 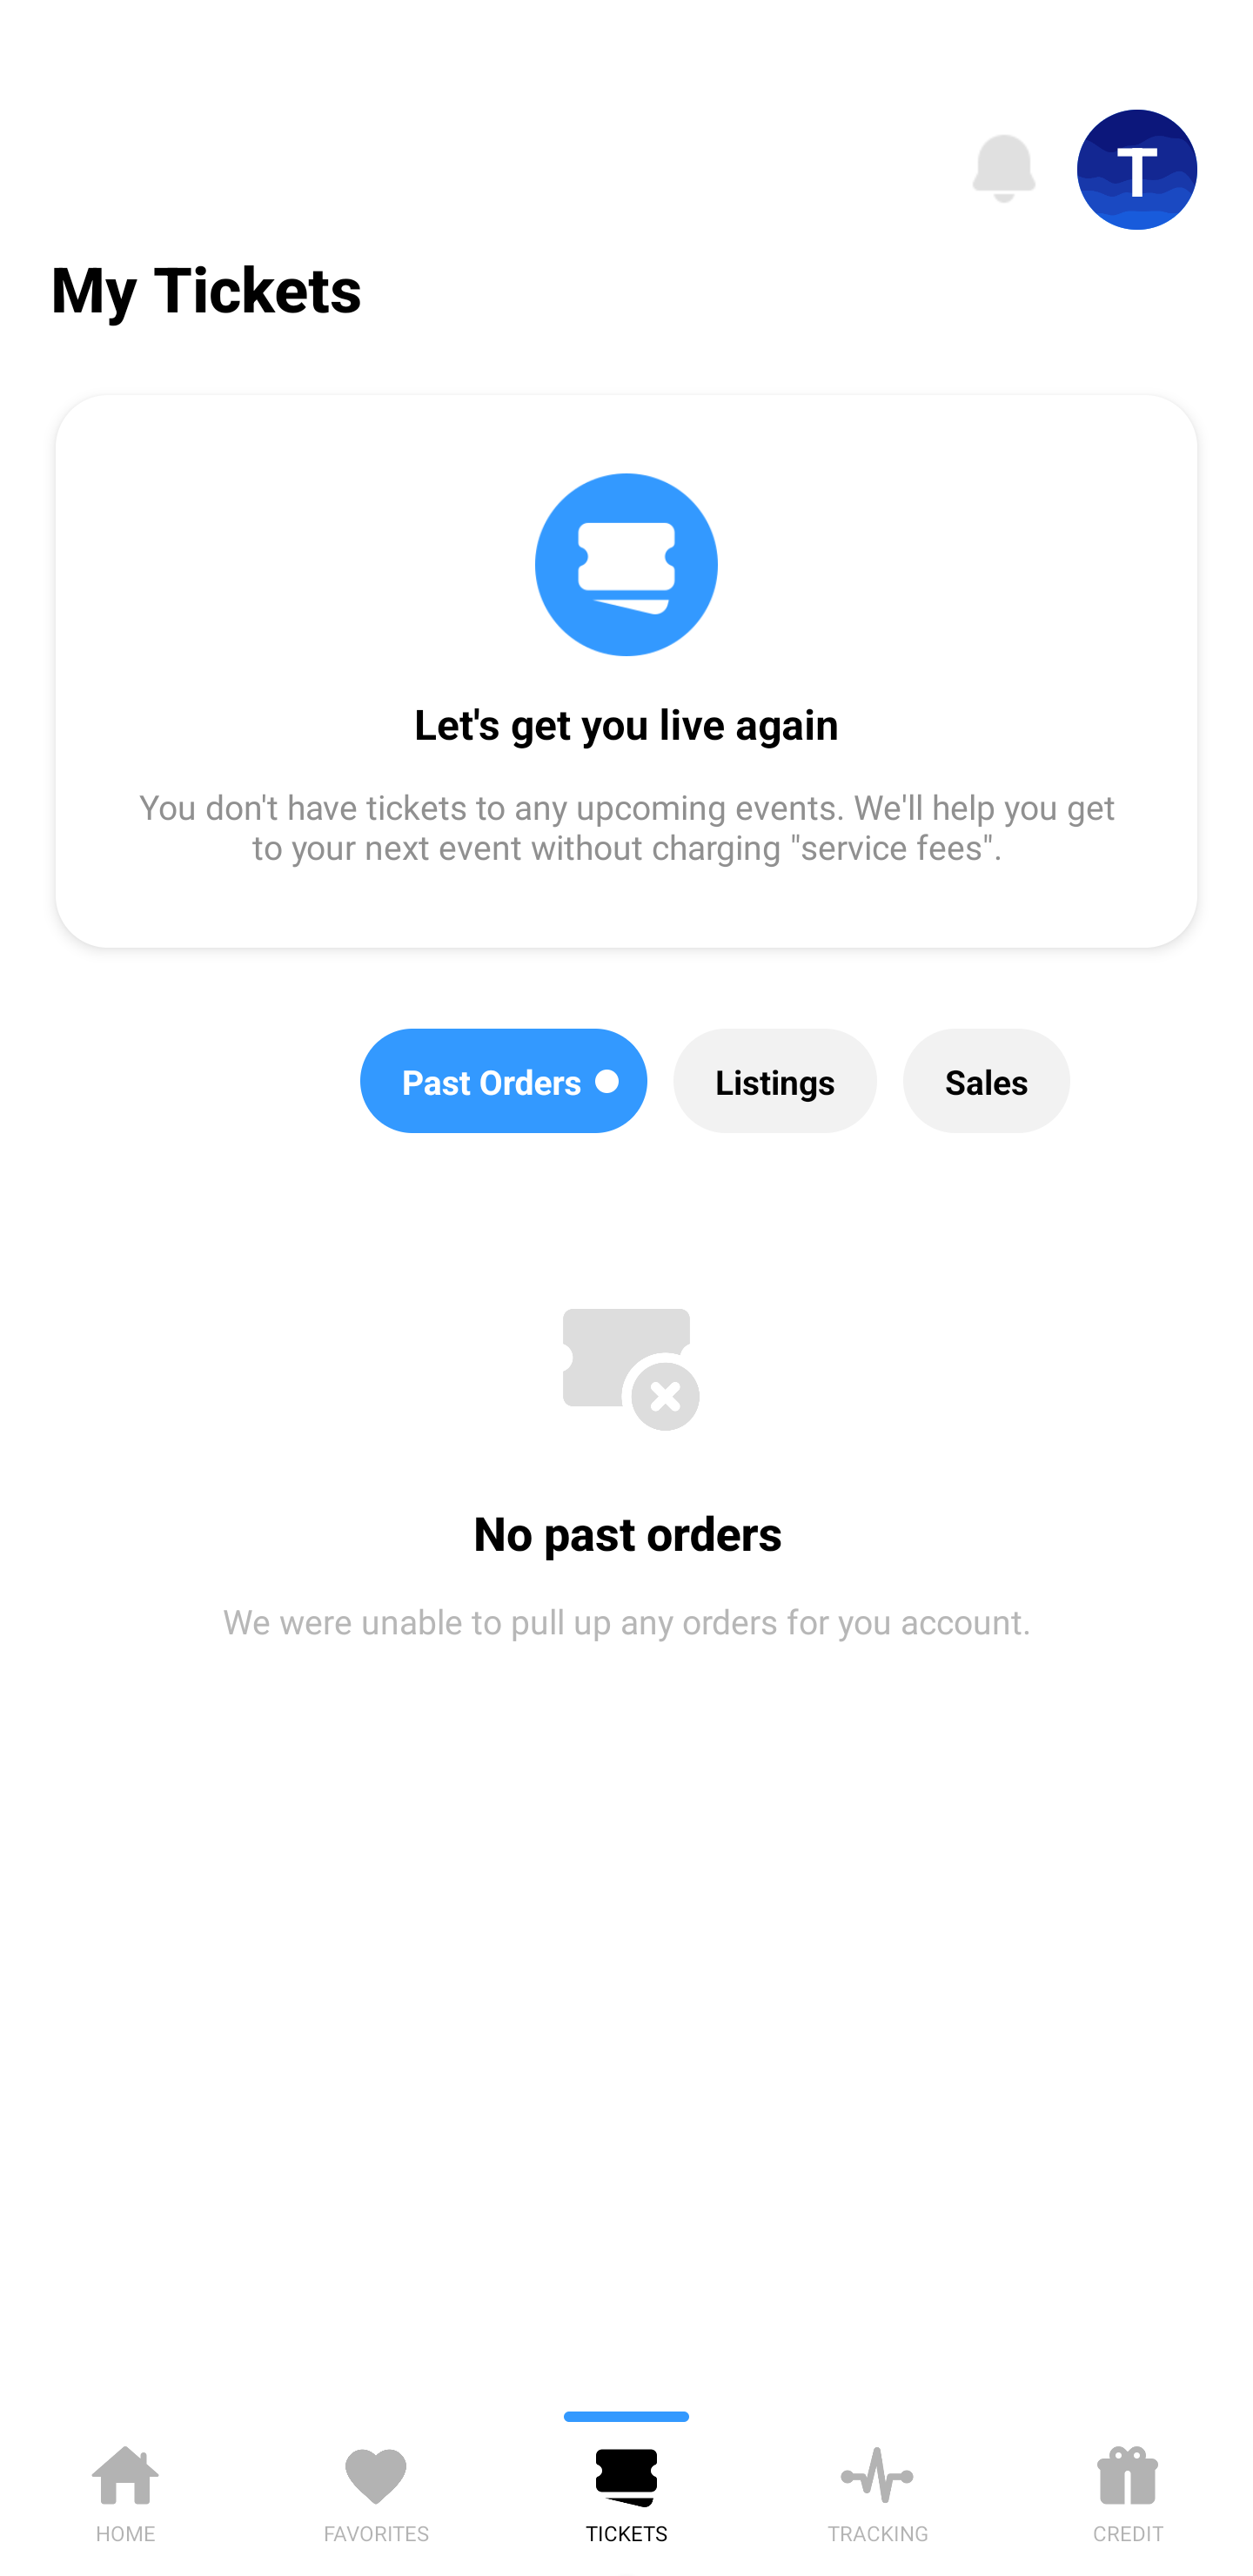 I want to click on T, so click(x=1137, y=170).